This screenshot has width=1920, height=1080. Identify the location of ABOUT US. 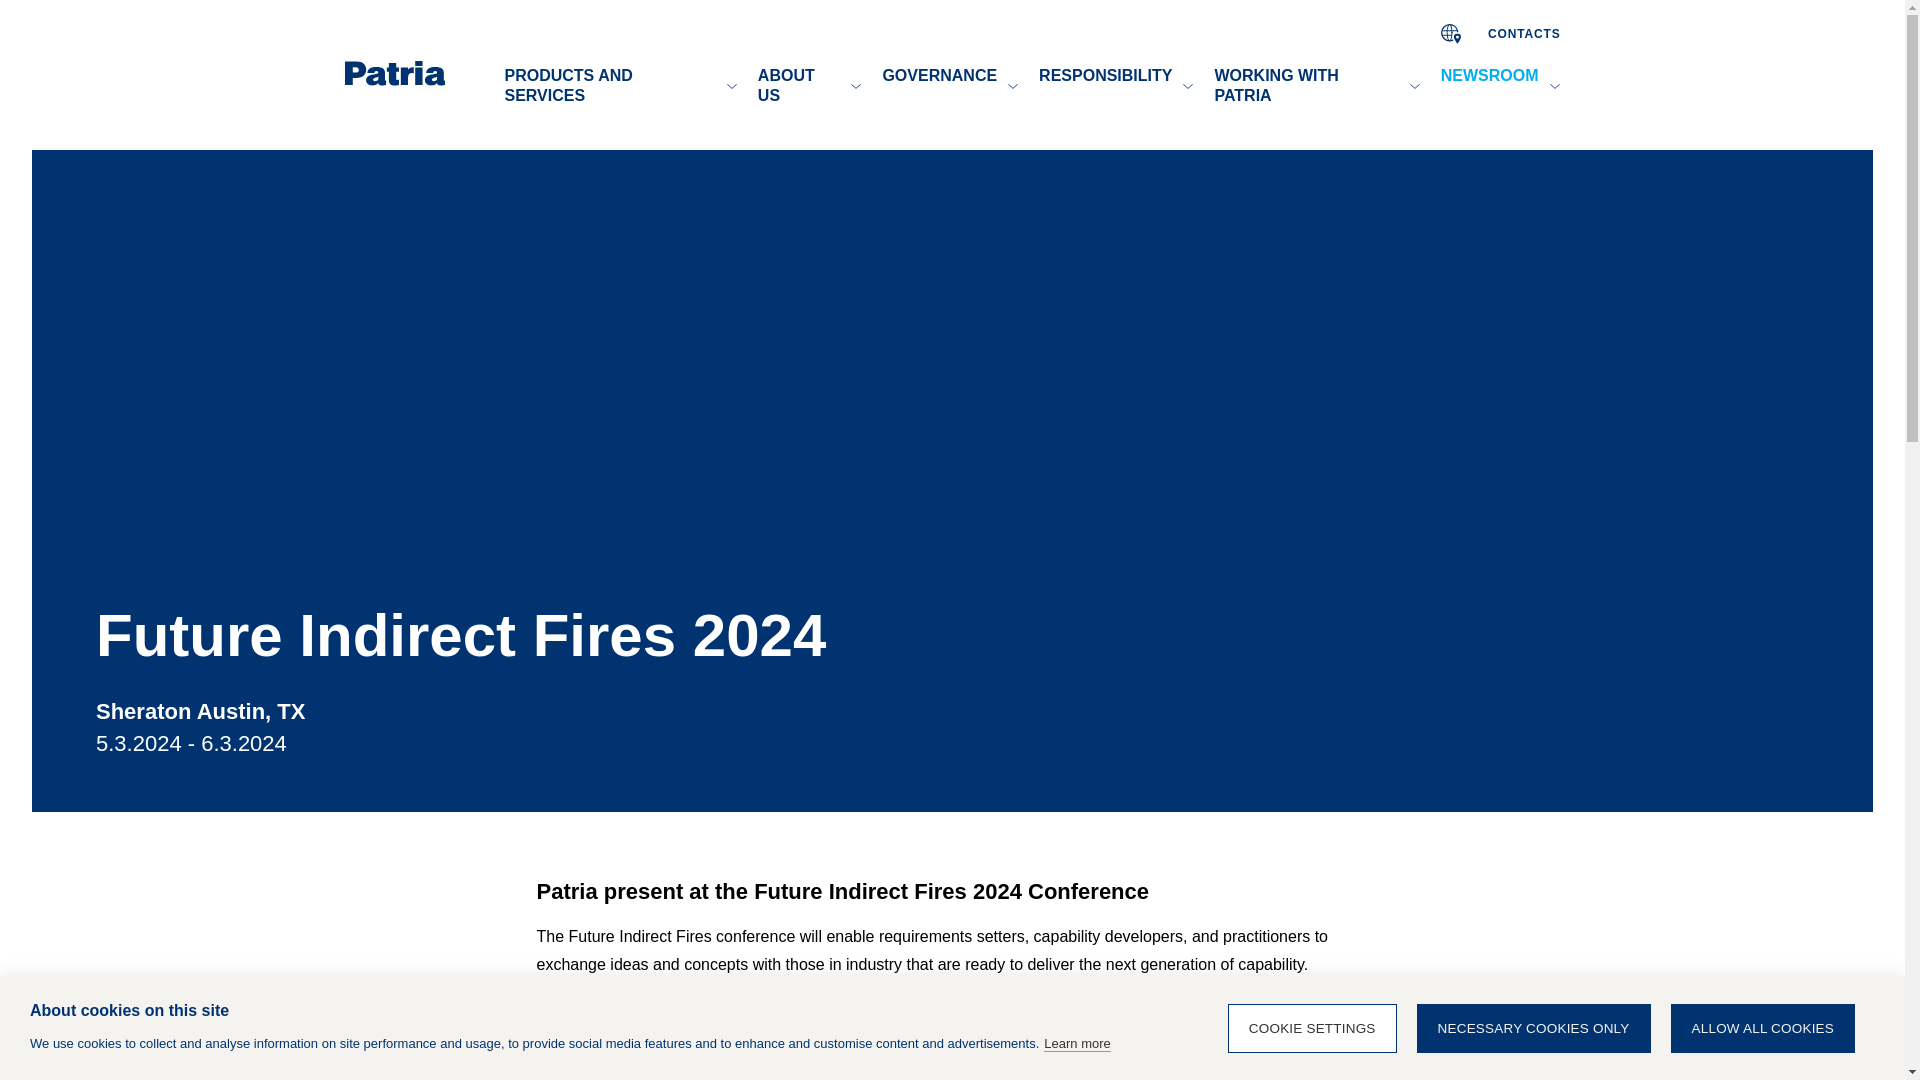
(794, 86).